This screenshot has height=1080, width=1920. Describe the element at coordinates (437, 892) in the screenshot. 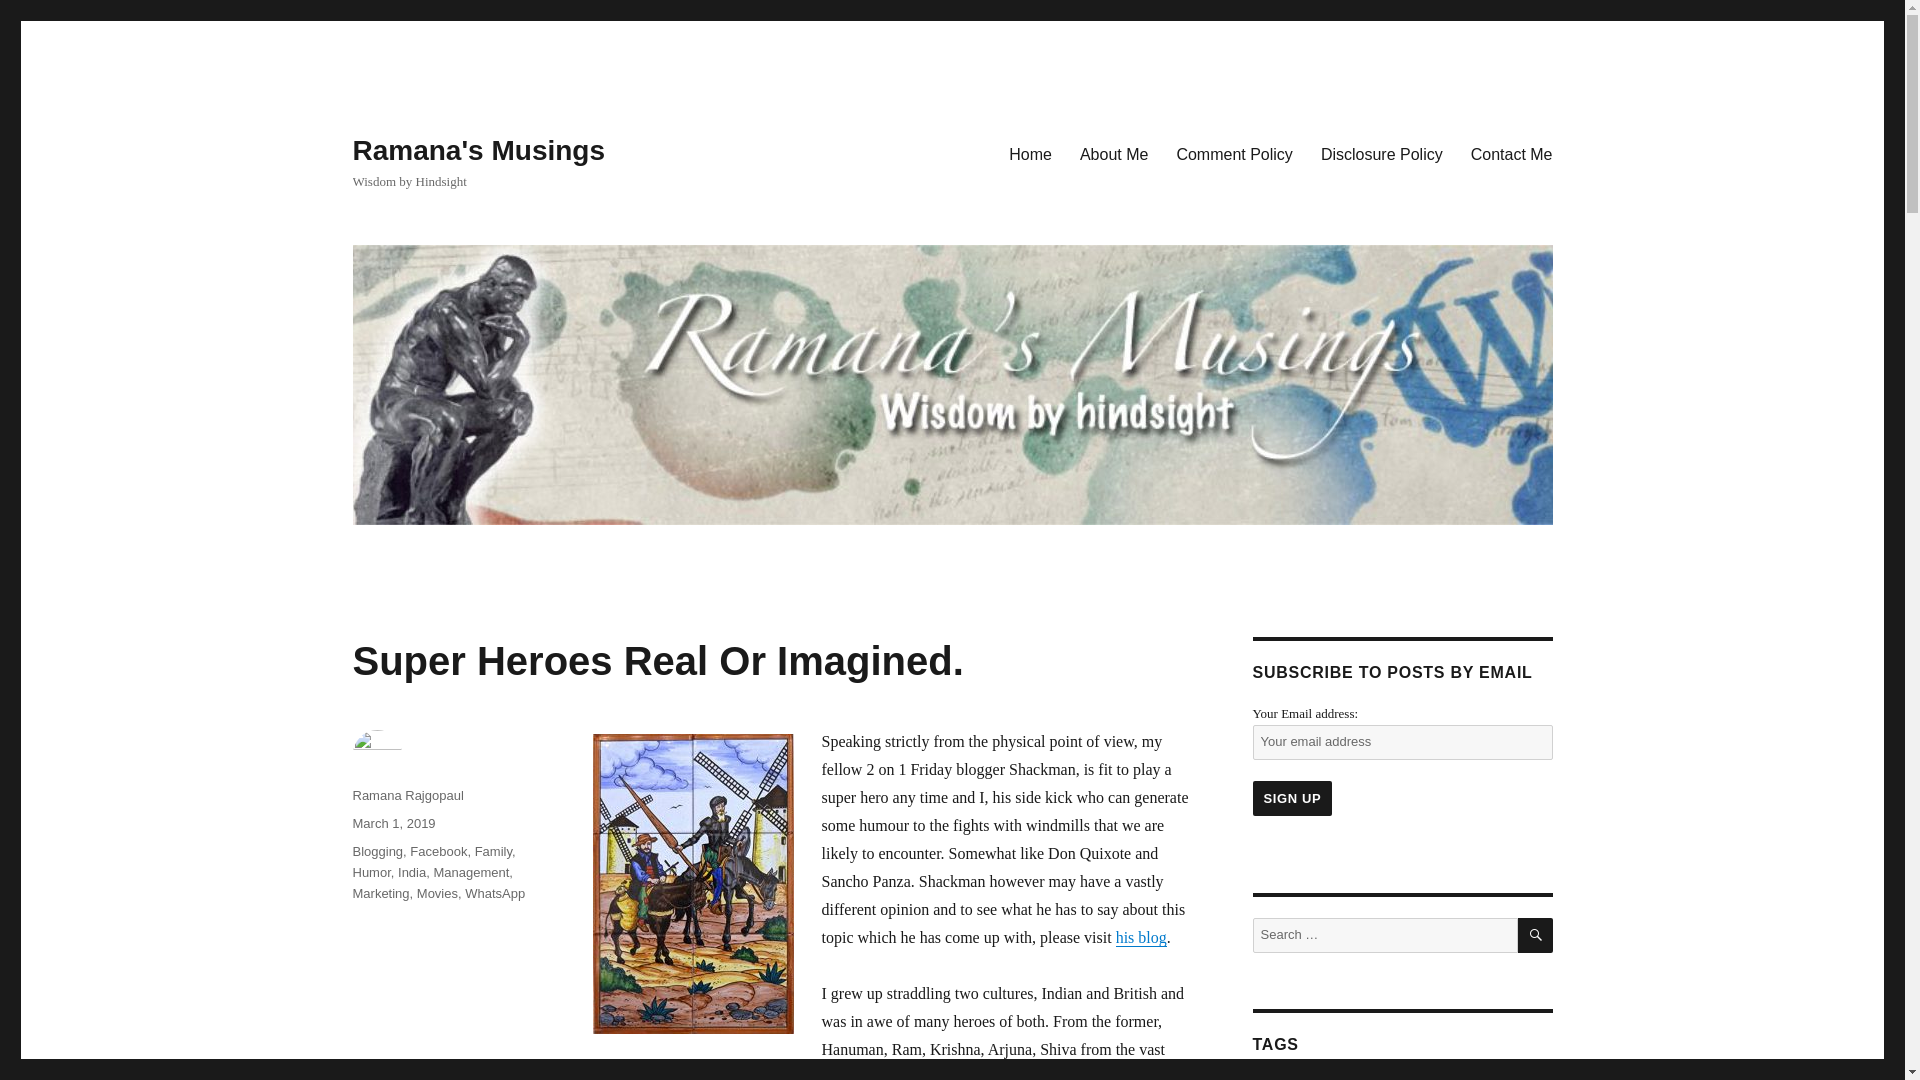

I see `Movies` at that location.